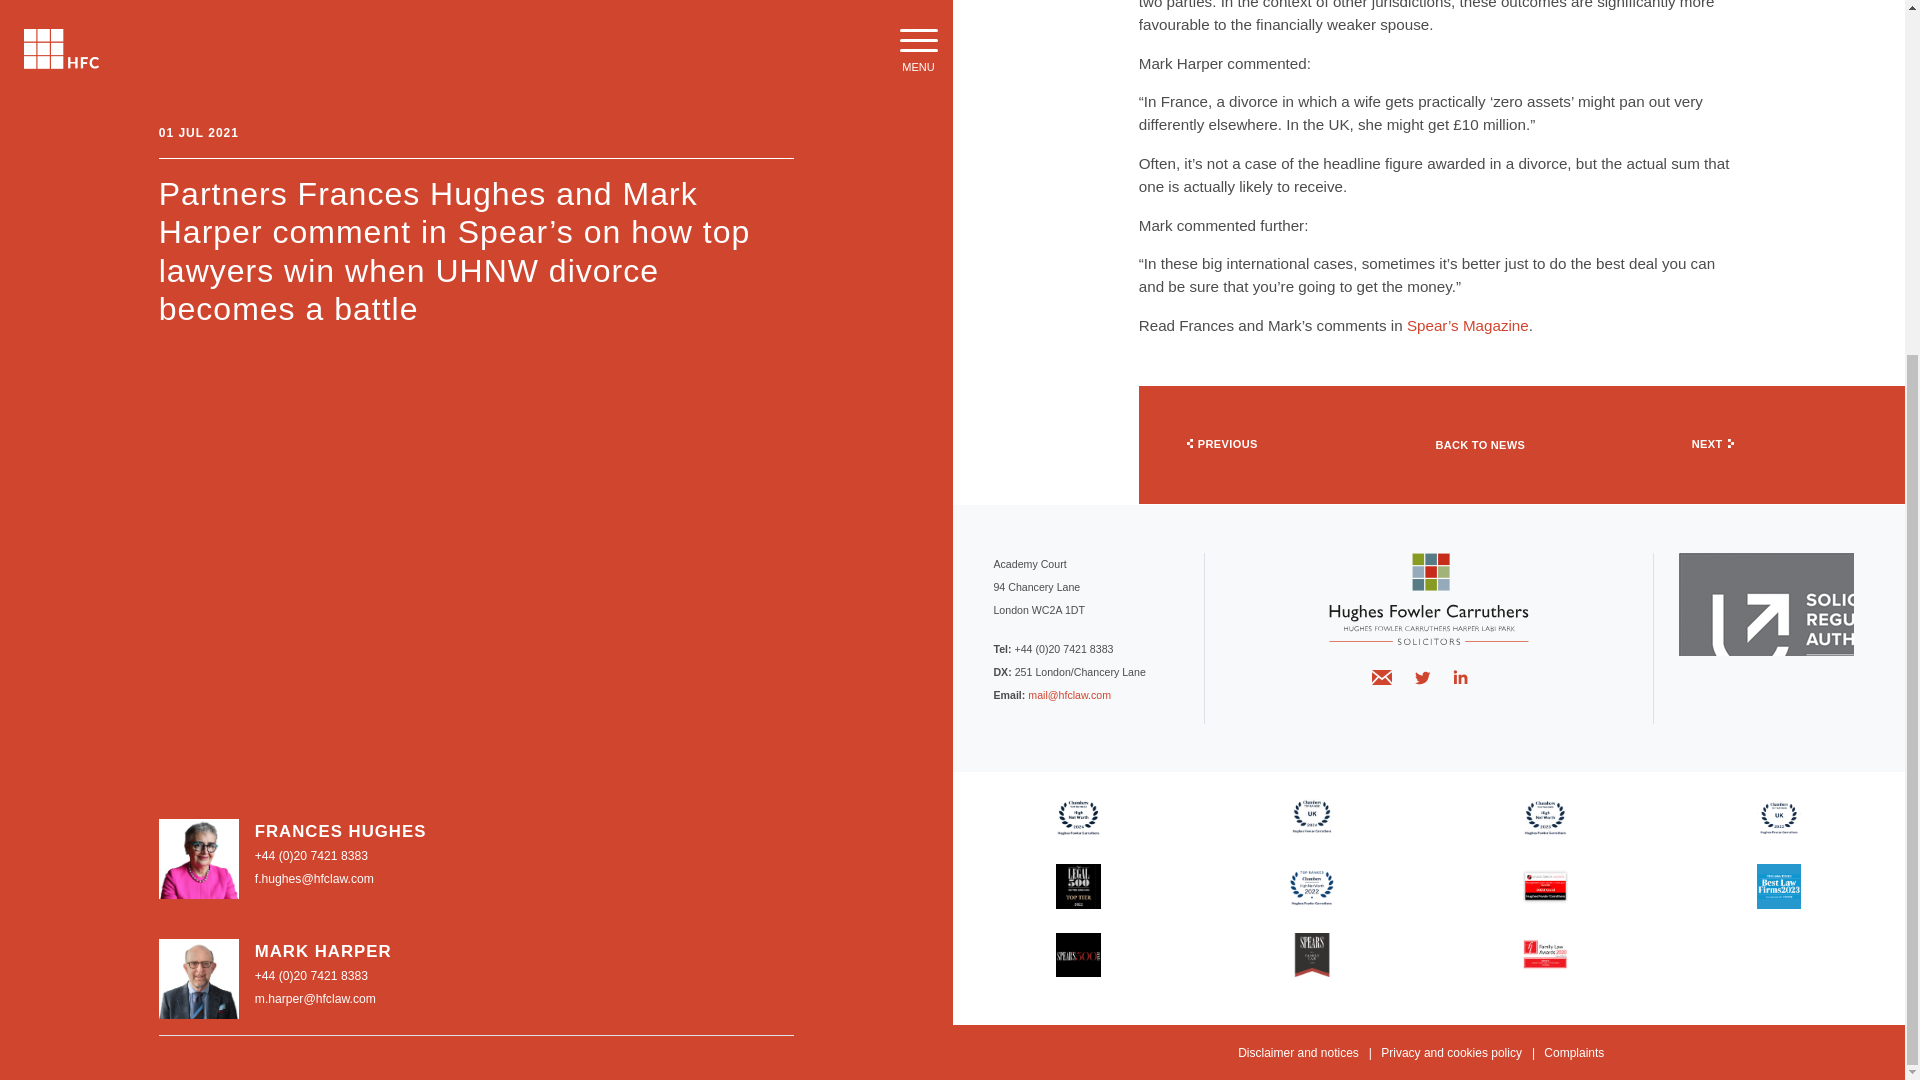 This screenshot has width=1920, height=1080. What do you see at coordinates (314, 361) in the screenshot?
I see `Email` at bounding box center [314, 361].